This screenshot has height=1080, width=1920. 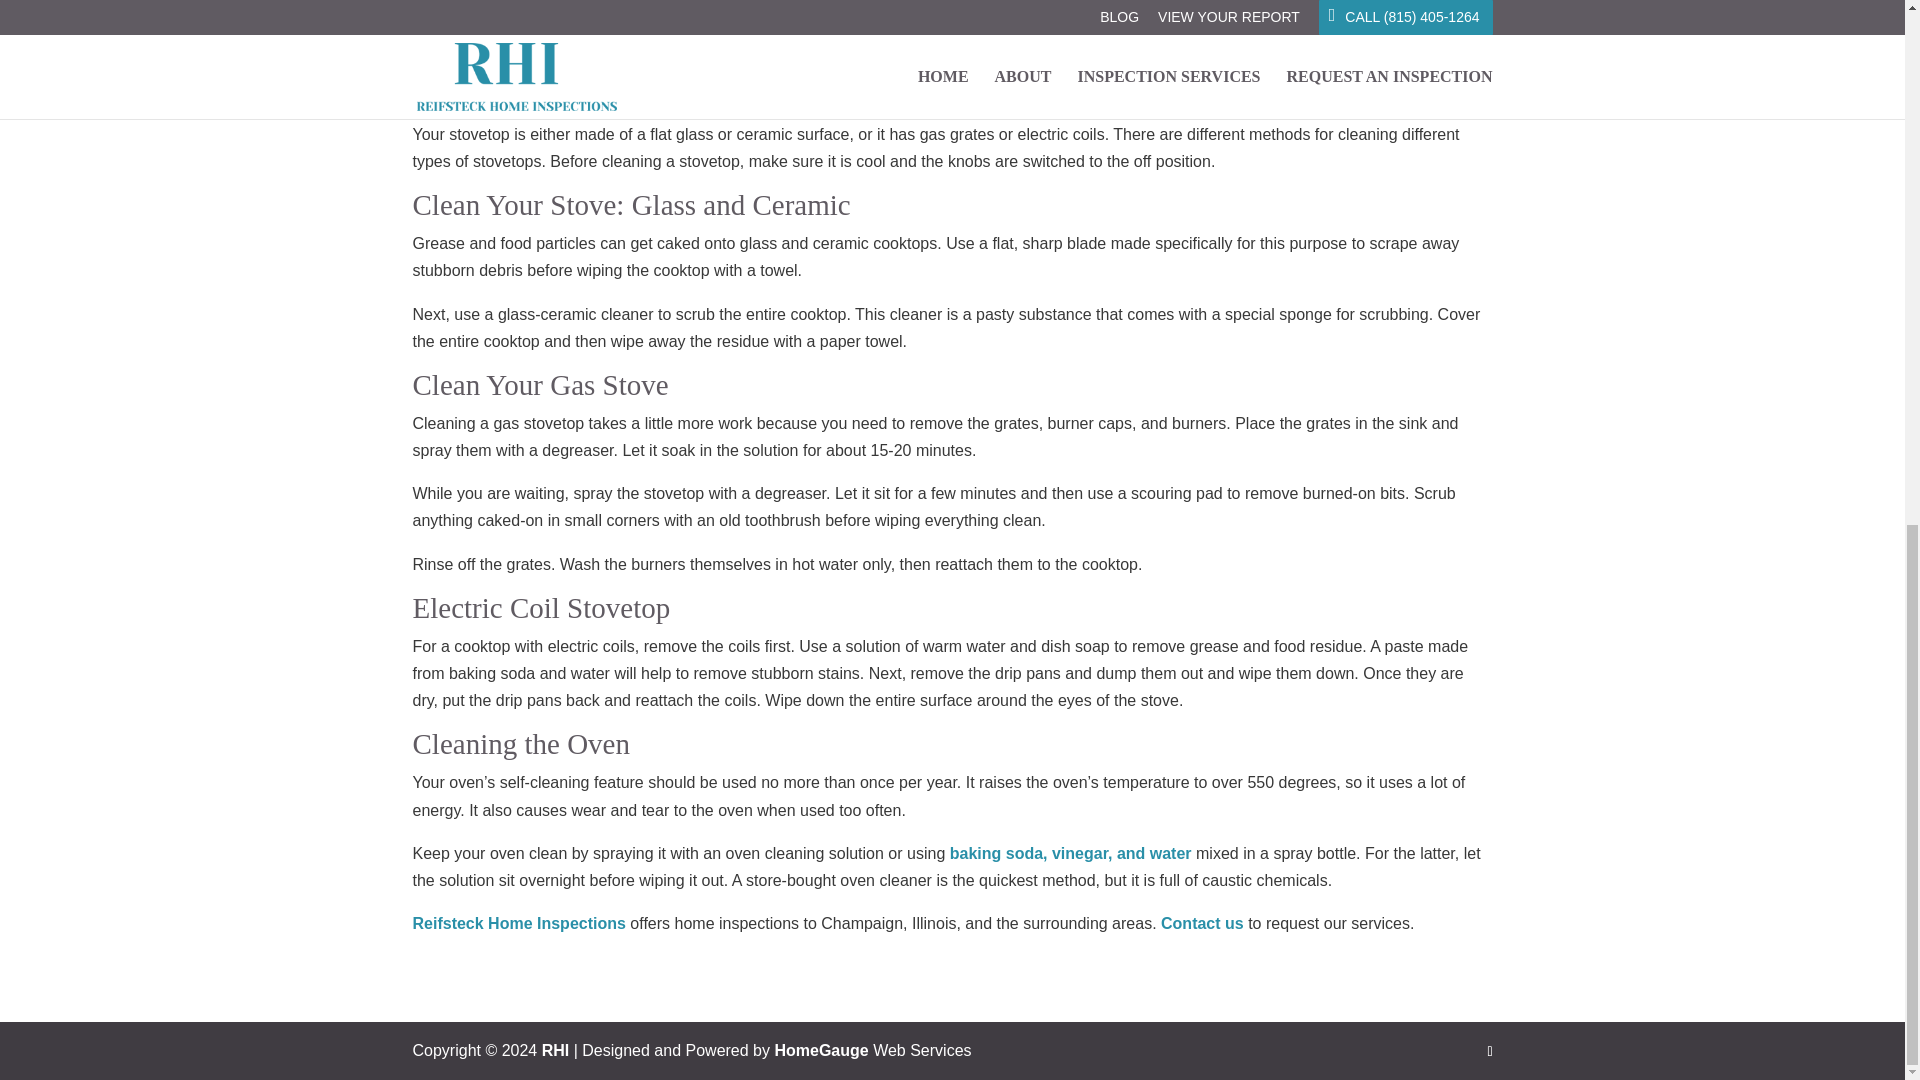 I want to click on RHI, so click(x=556, y=1050).